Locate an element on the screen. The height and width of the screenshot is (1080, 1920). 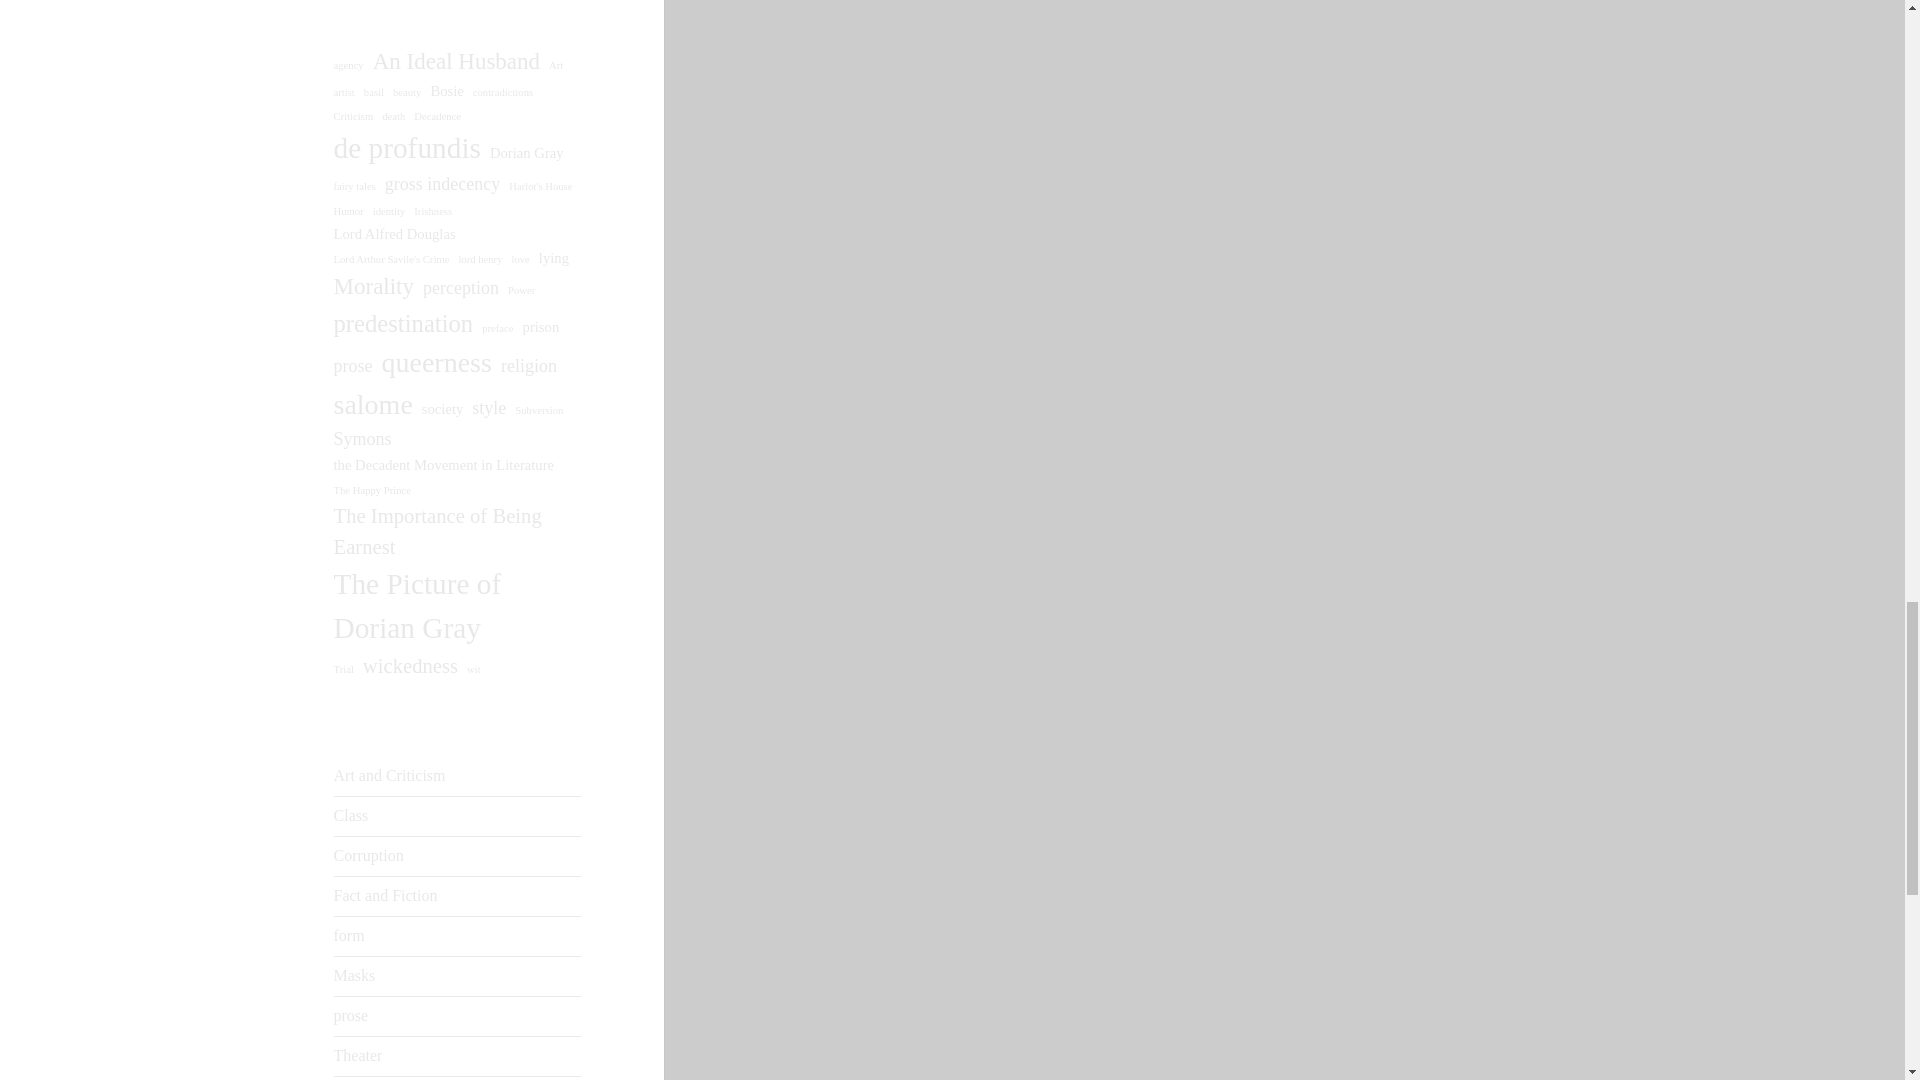
Lord Alfred Douglas is located at coordinates (395, 234).